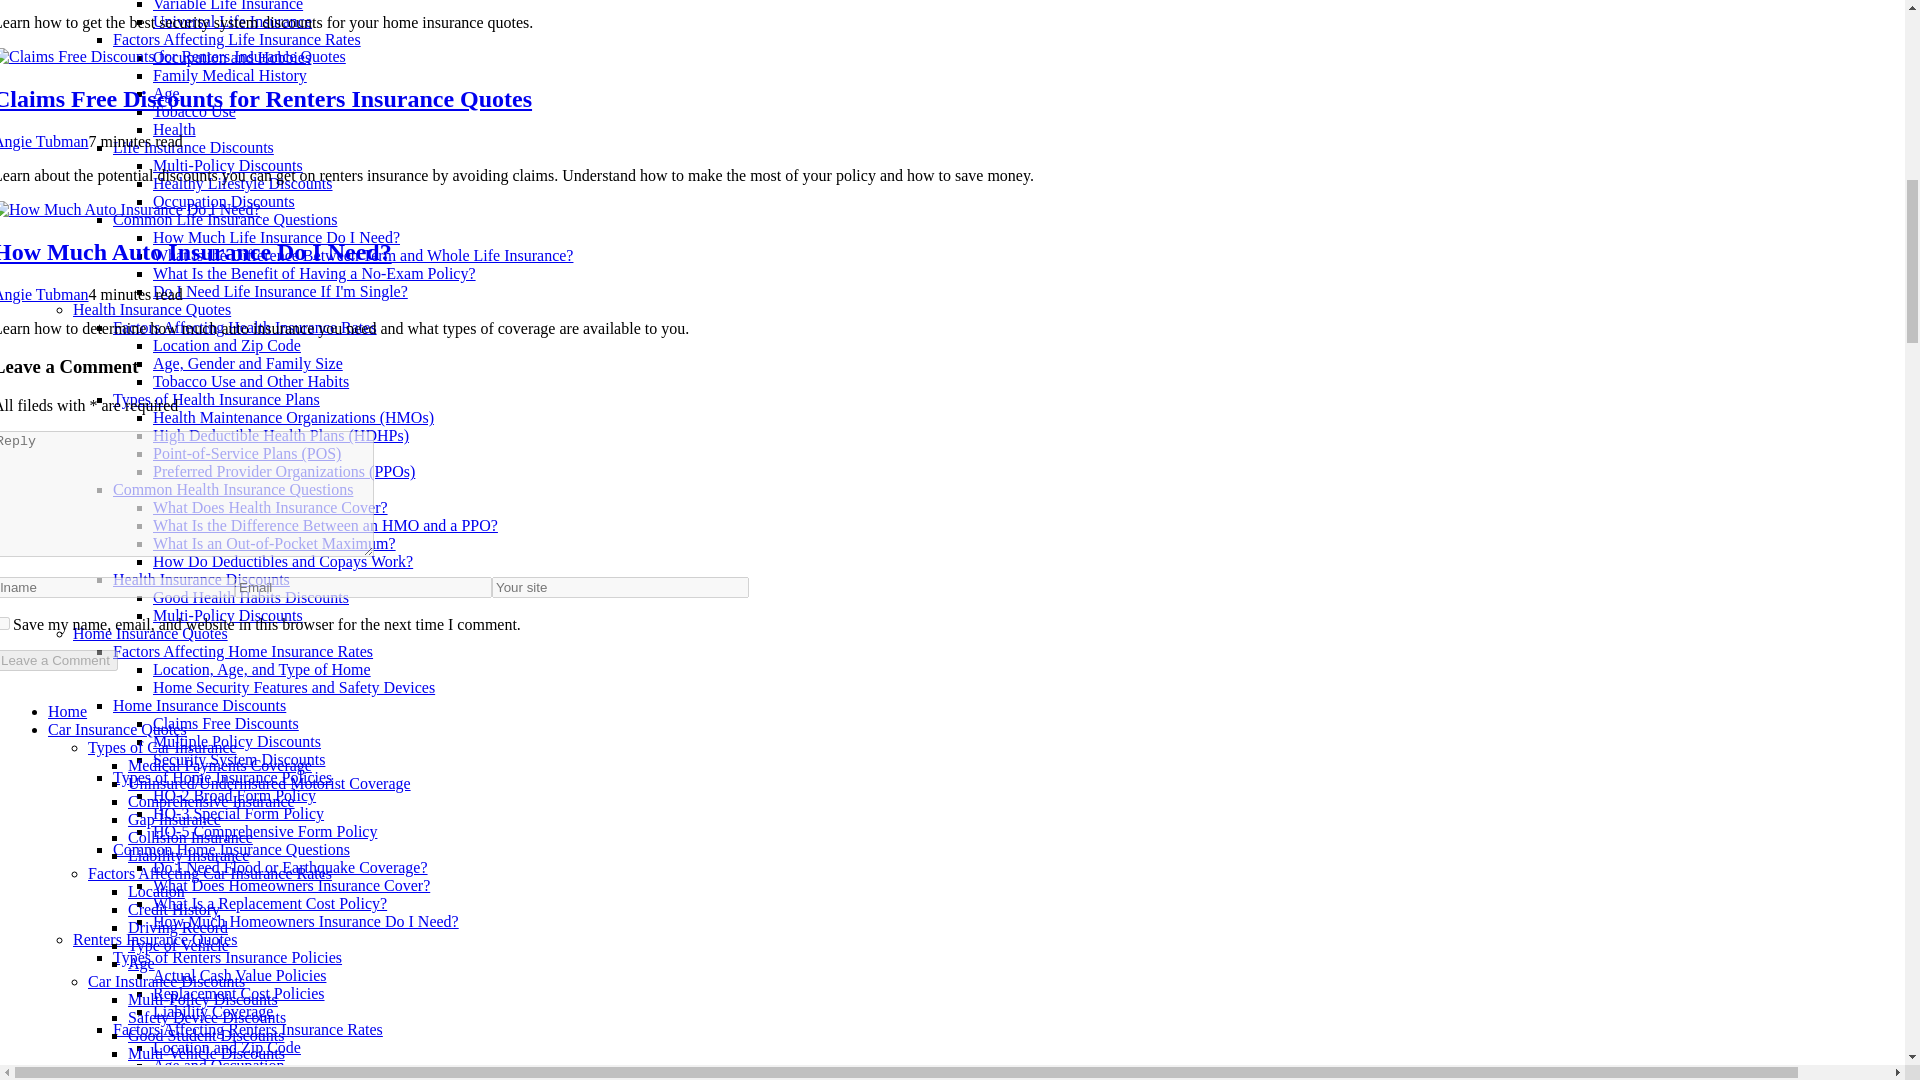 The height and width of the screenshot is (1080, 1920). What do you see at coordinates (44, 294) in the screenshot?
I see `Posts by Angie Tubman` at bounding box center [44, 294].